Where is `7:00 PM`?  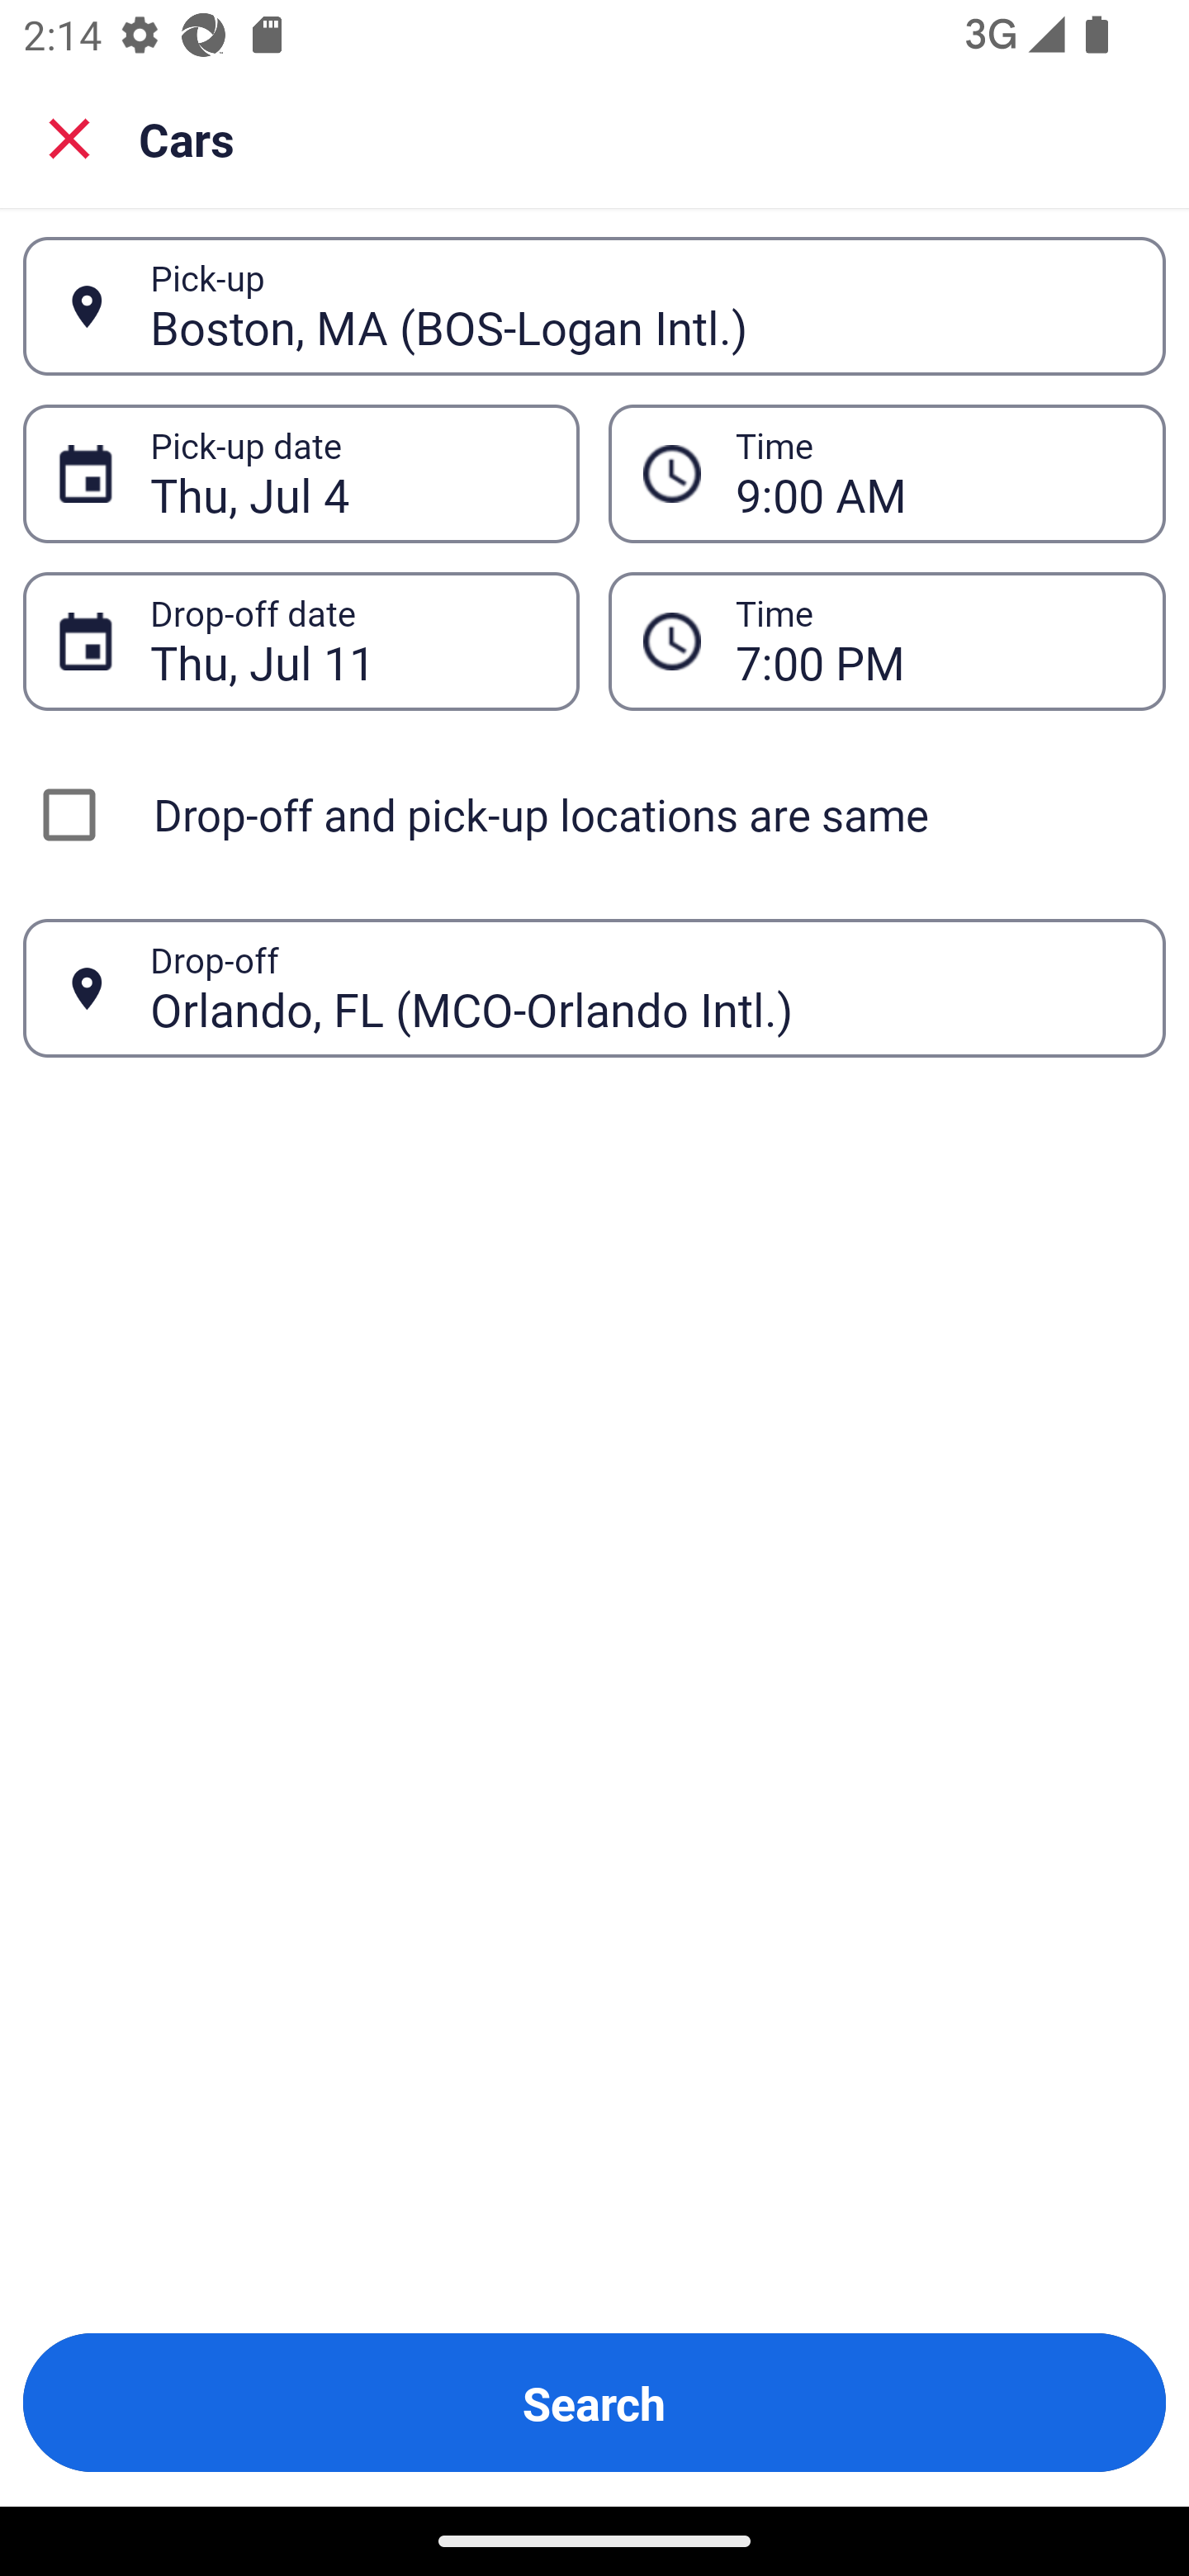 7:00 PM is located at coordinates (887, 641).